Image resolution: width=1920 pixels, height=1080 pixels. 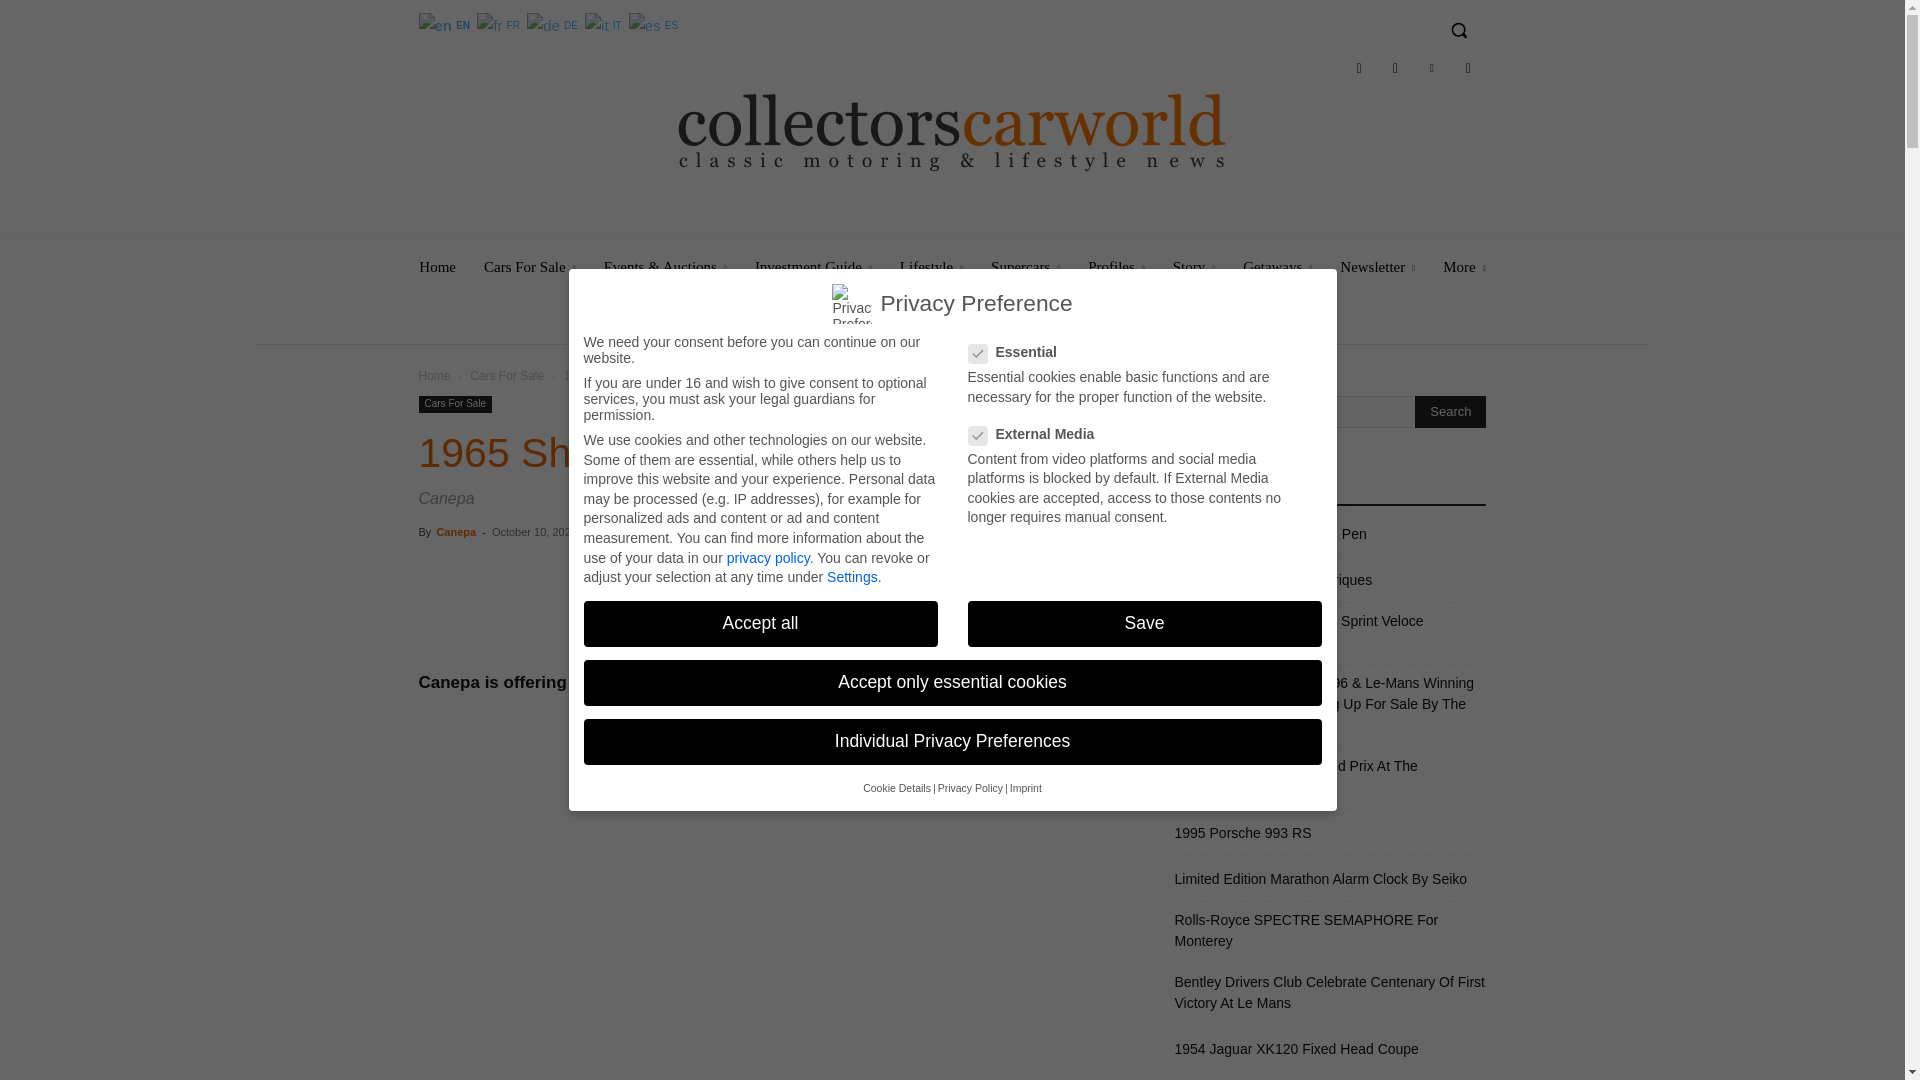 What do you see at coordinates (554, 24) in the screenshot?
I see `DE` at bounding box center [554, 24].